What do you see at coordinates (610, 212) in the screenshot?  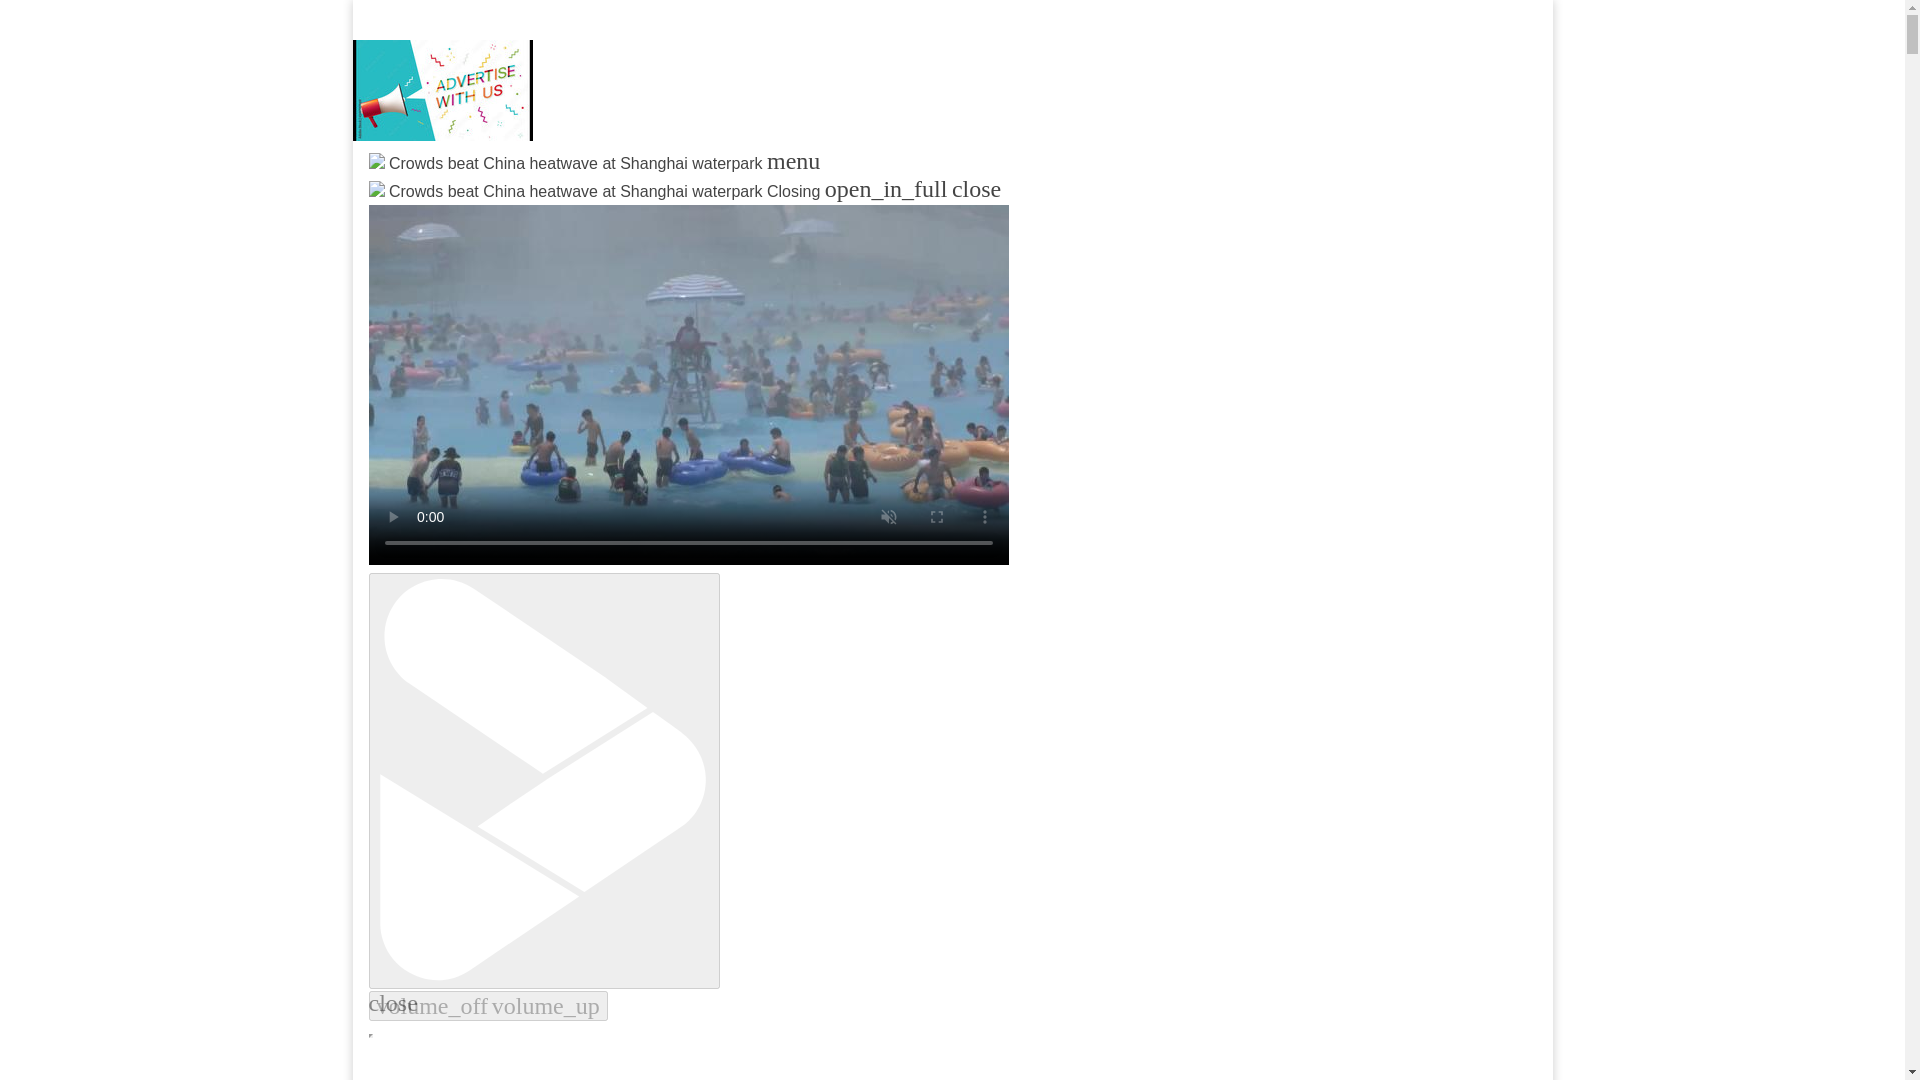 I see `Skope Entertainment Inc` at bounding box center [610, 212].